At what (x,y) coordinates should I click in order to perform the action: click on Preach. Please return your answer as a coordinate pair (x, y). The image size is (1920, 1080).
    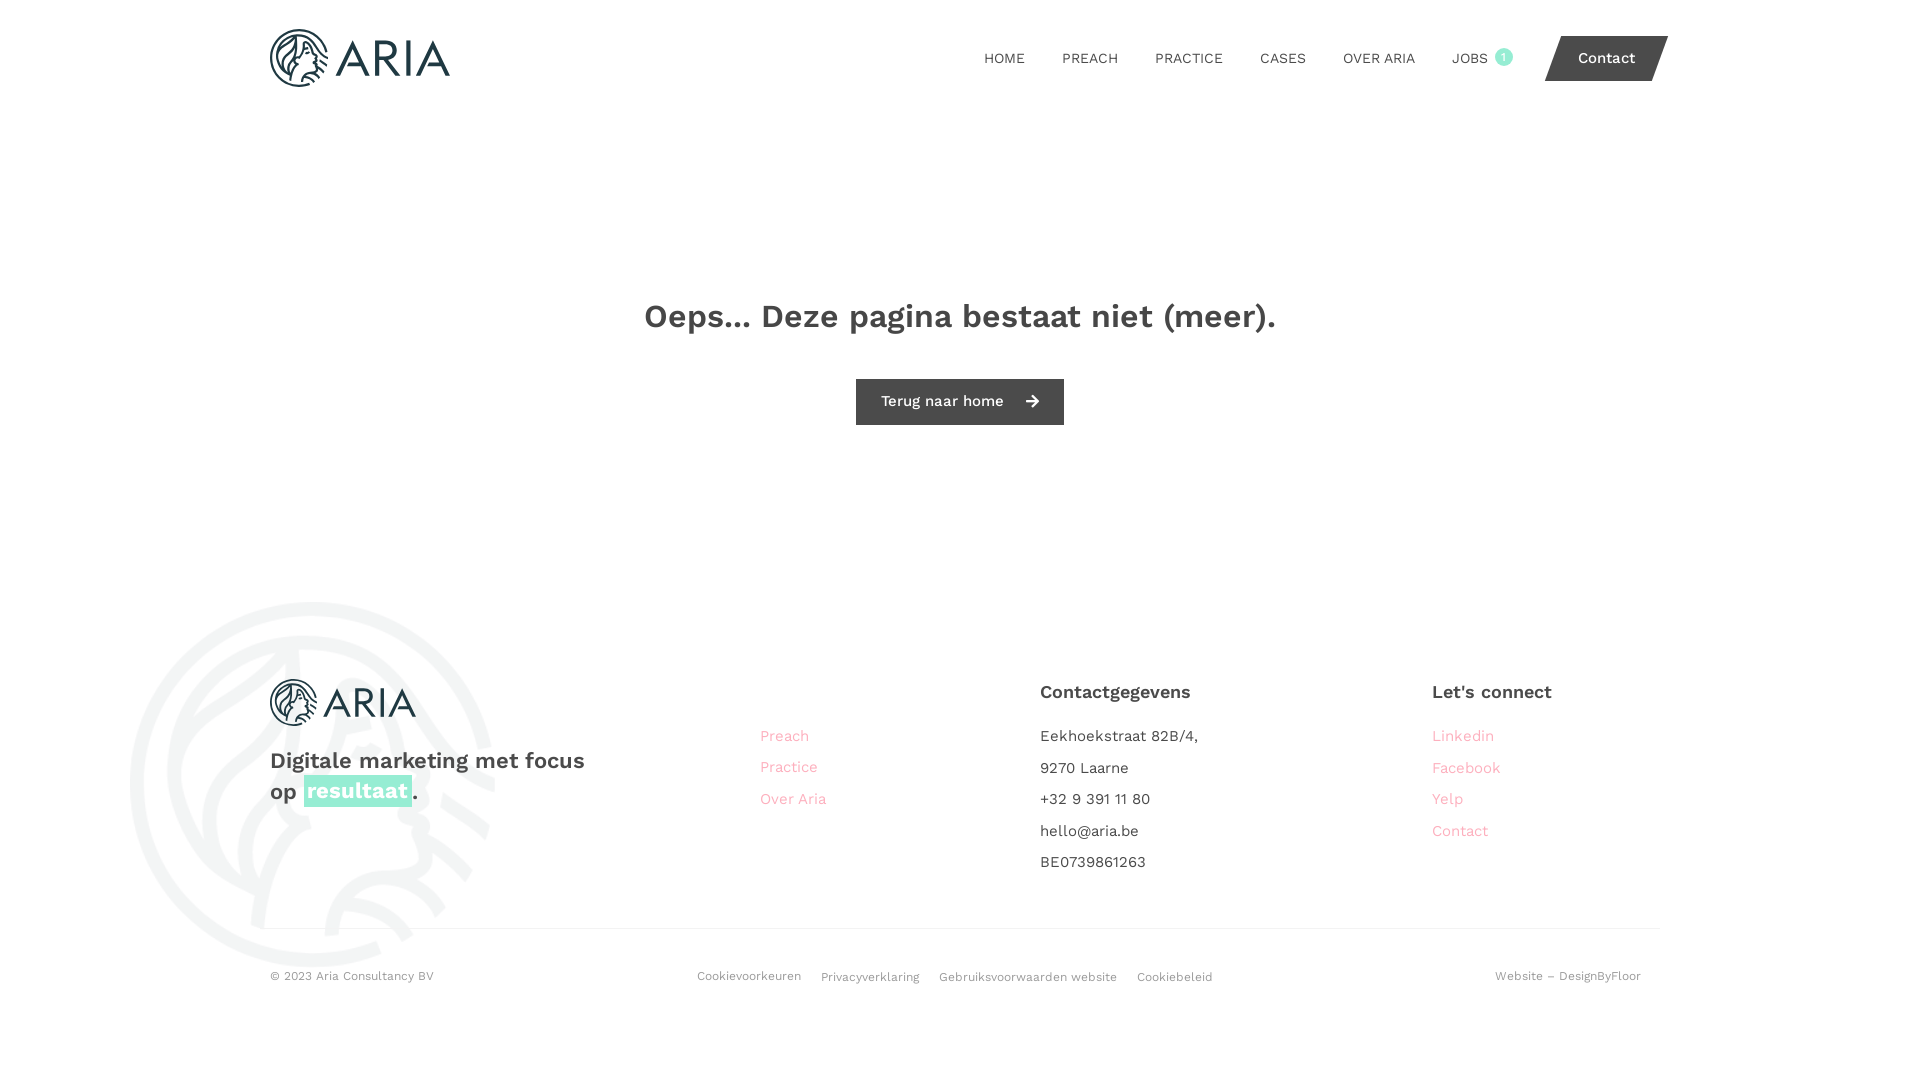
    Looking at the image, I should click on (890, 737).